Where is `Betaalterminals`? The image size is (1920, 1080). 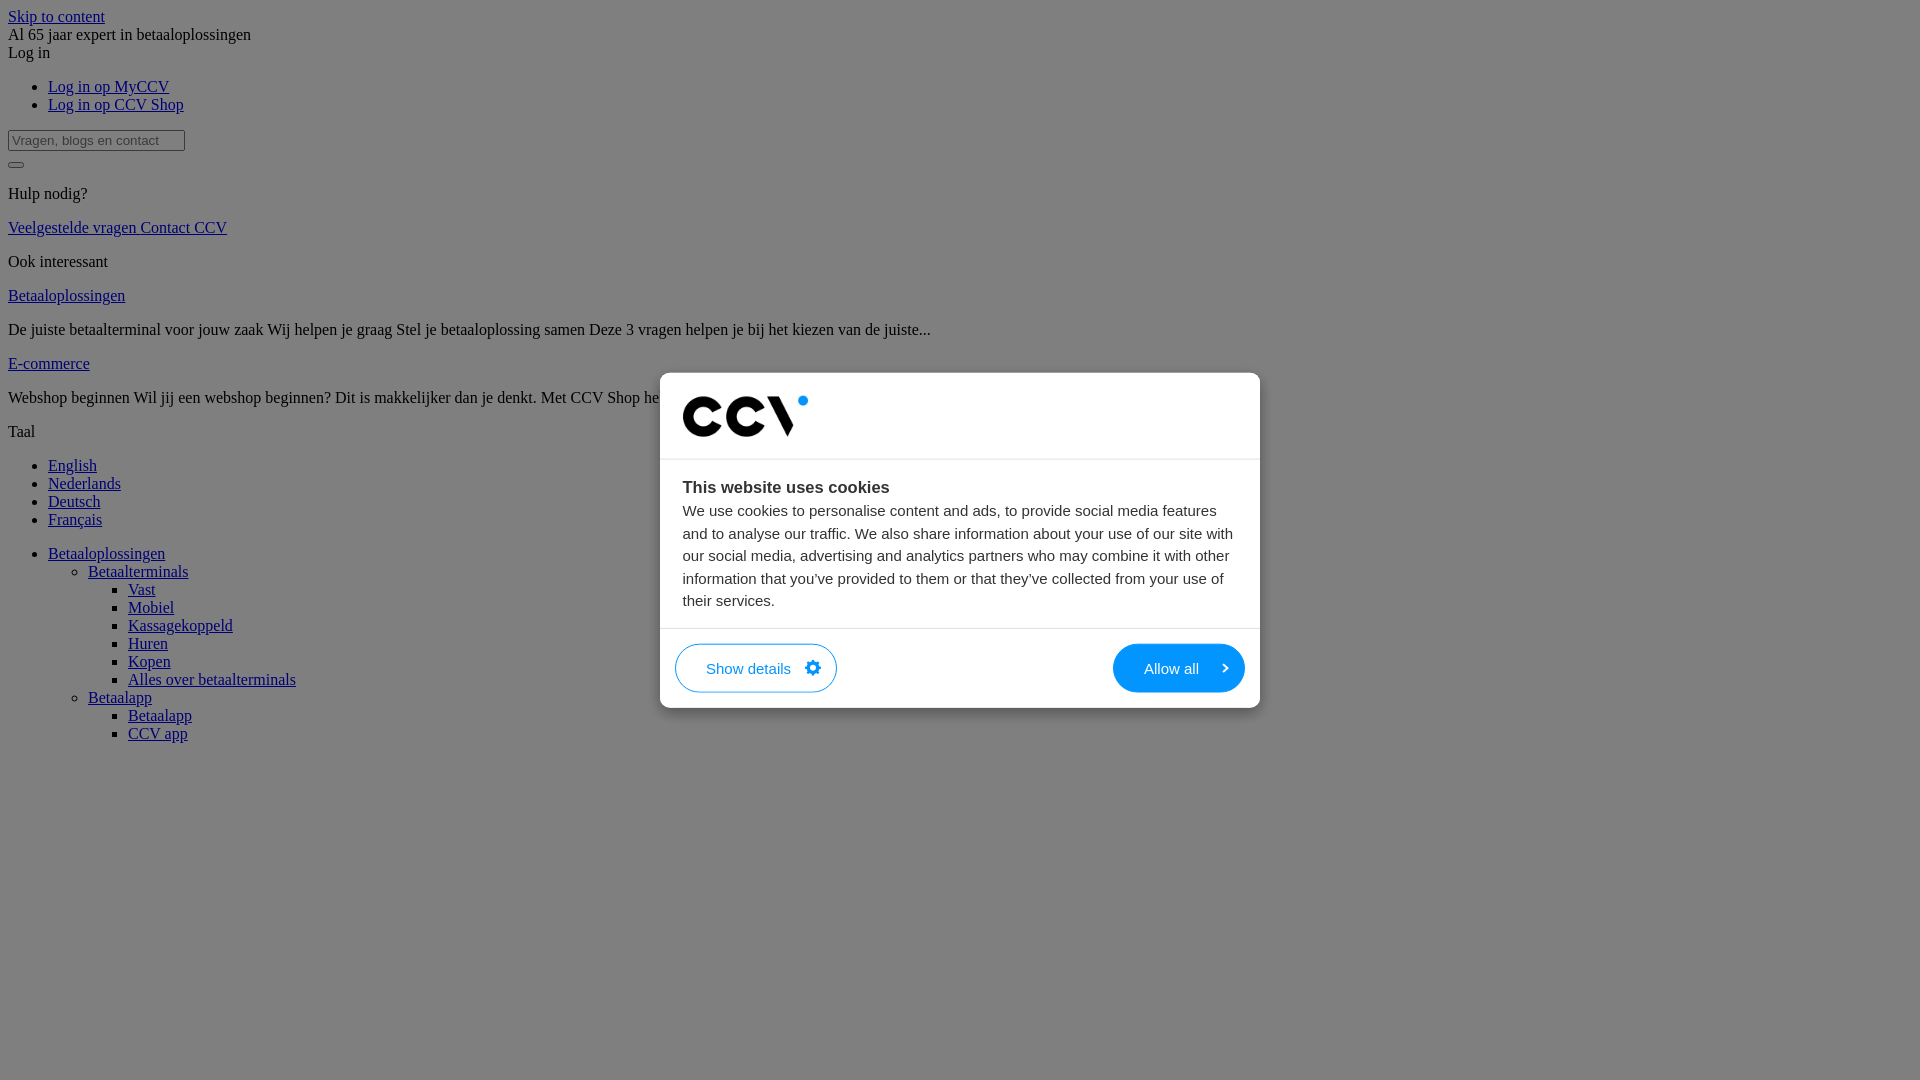 Betaalterminals is located at coordinates (138, 572).